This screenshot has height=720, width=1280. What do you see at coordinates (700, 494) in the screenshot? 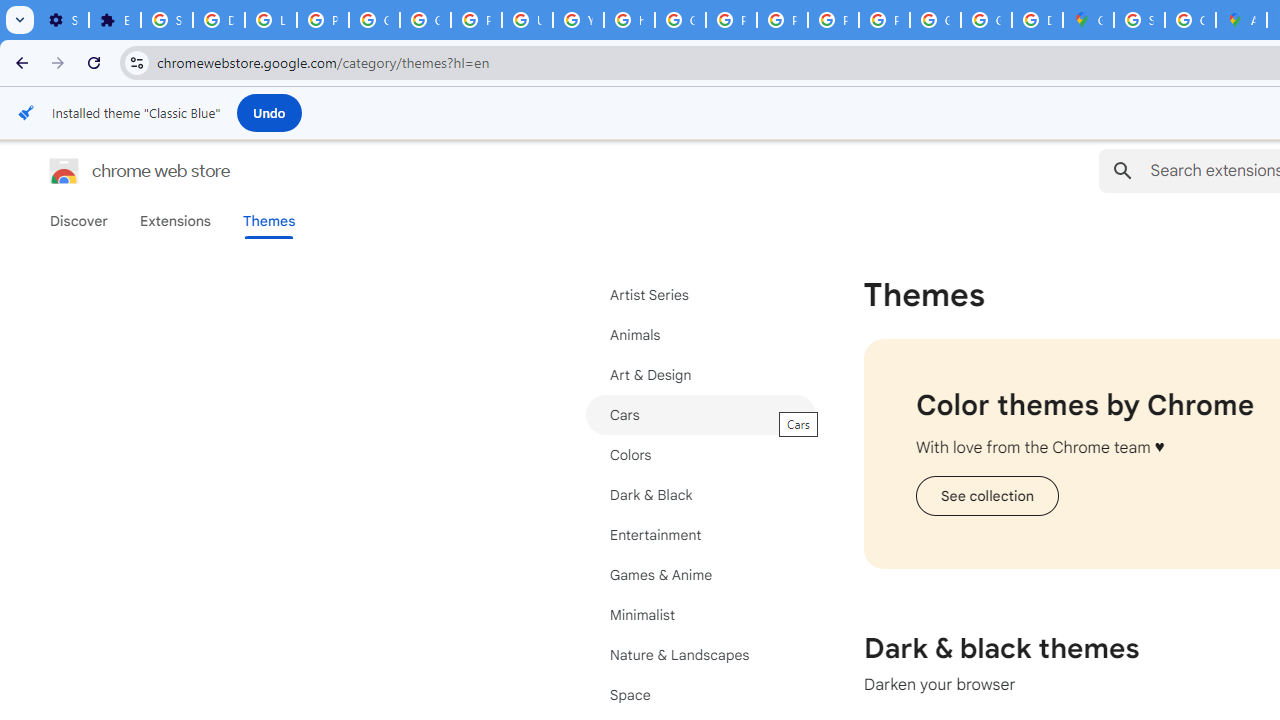
I see `Dark & Black` at bounding box center [700, 494].